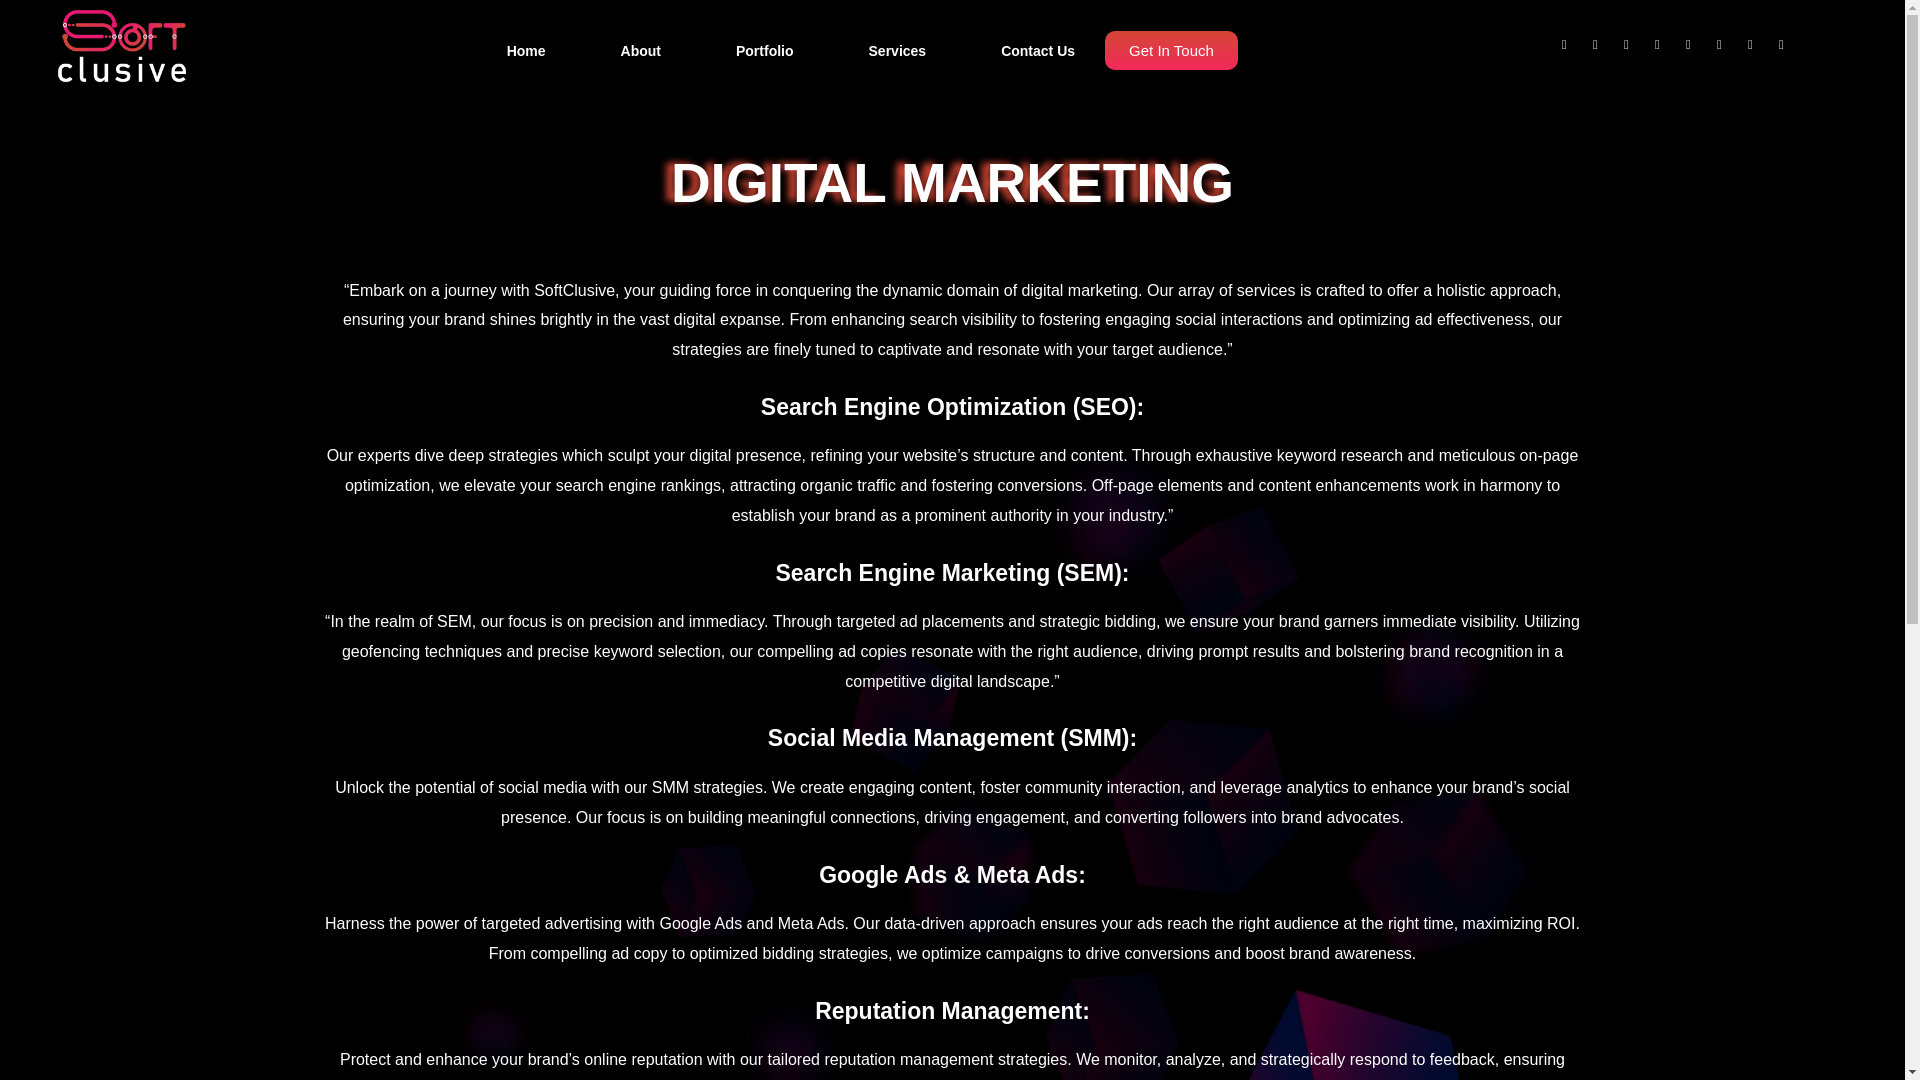  I want to click on Instagram, so click(1726, 50).